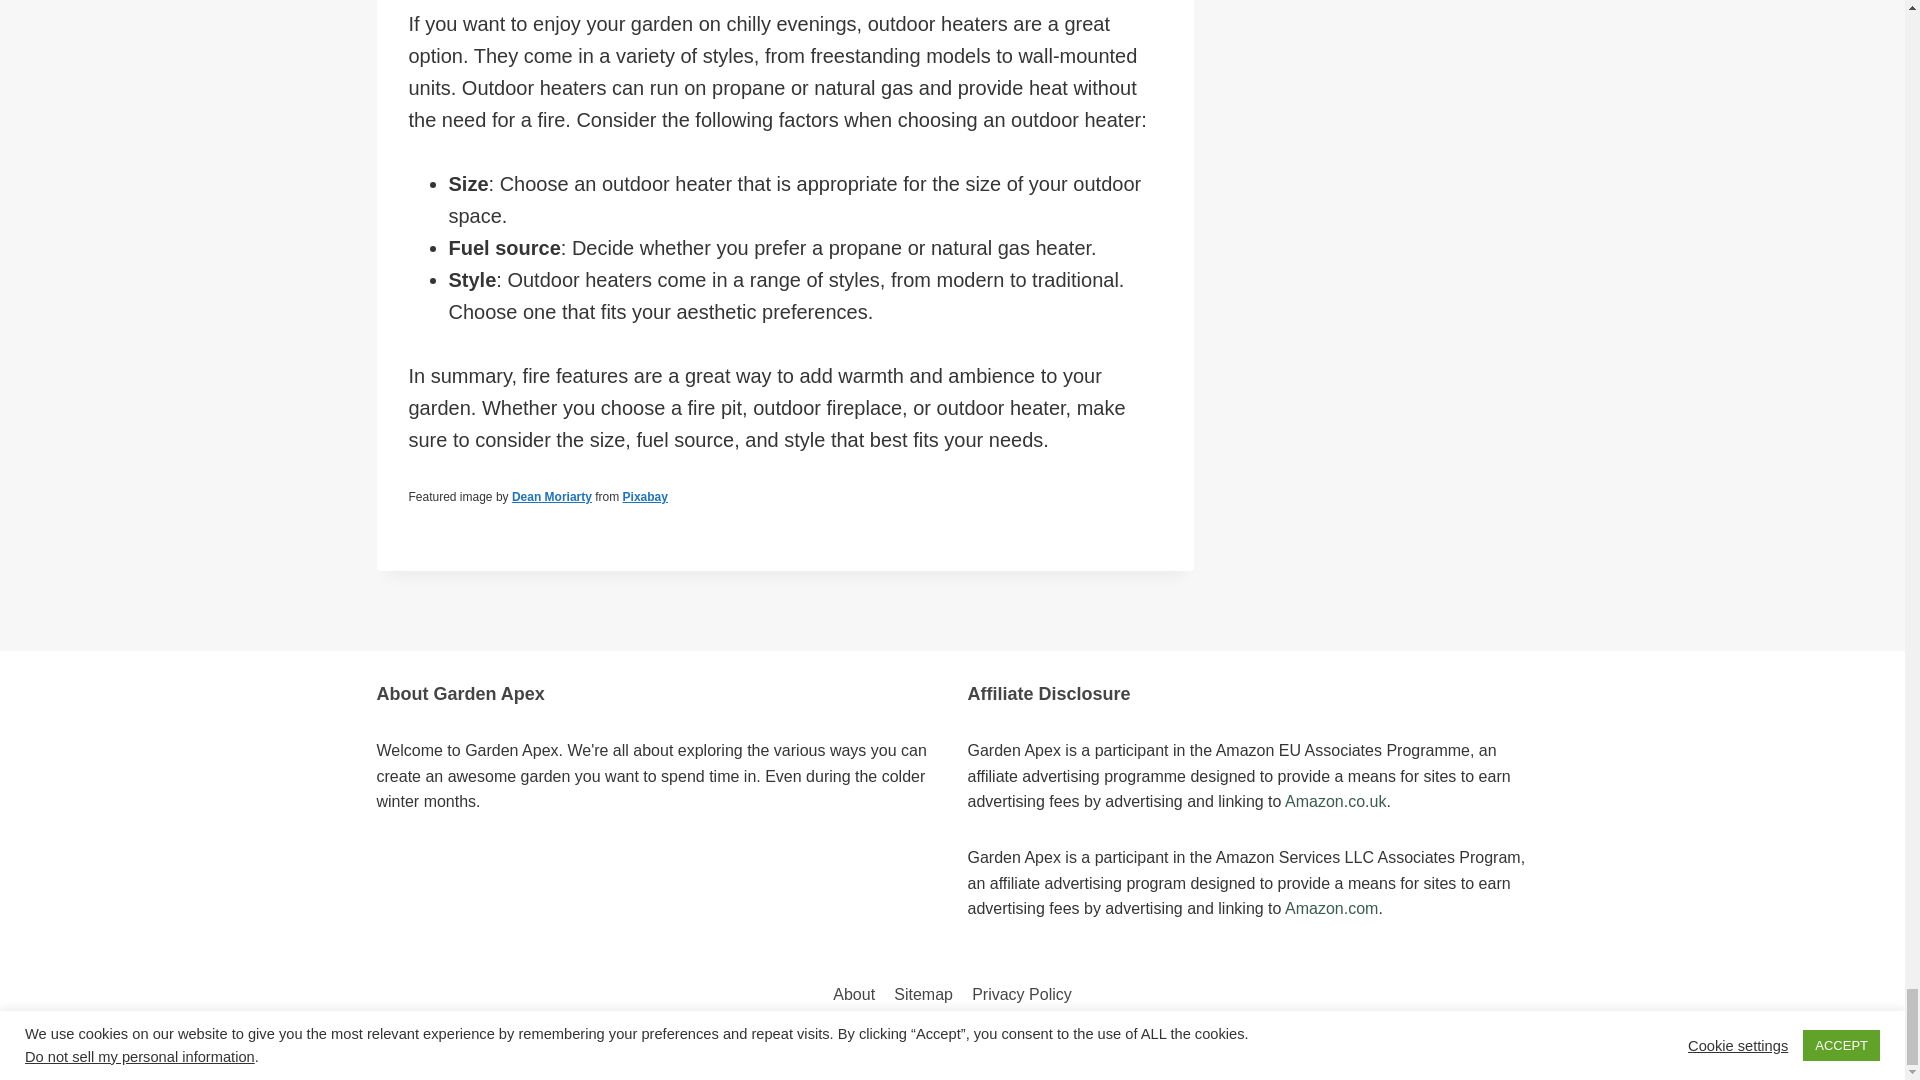 Image resolution: width=1920 pixels, height=1080 pixels. Describe the element at coordinates (1022, 994) in the screenshot. I see `Privacy Policy` at that location.